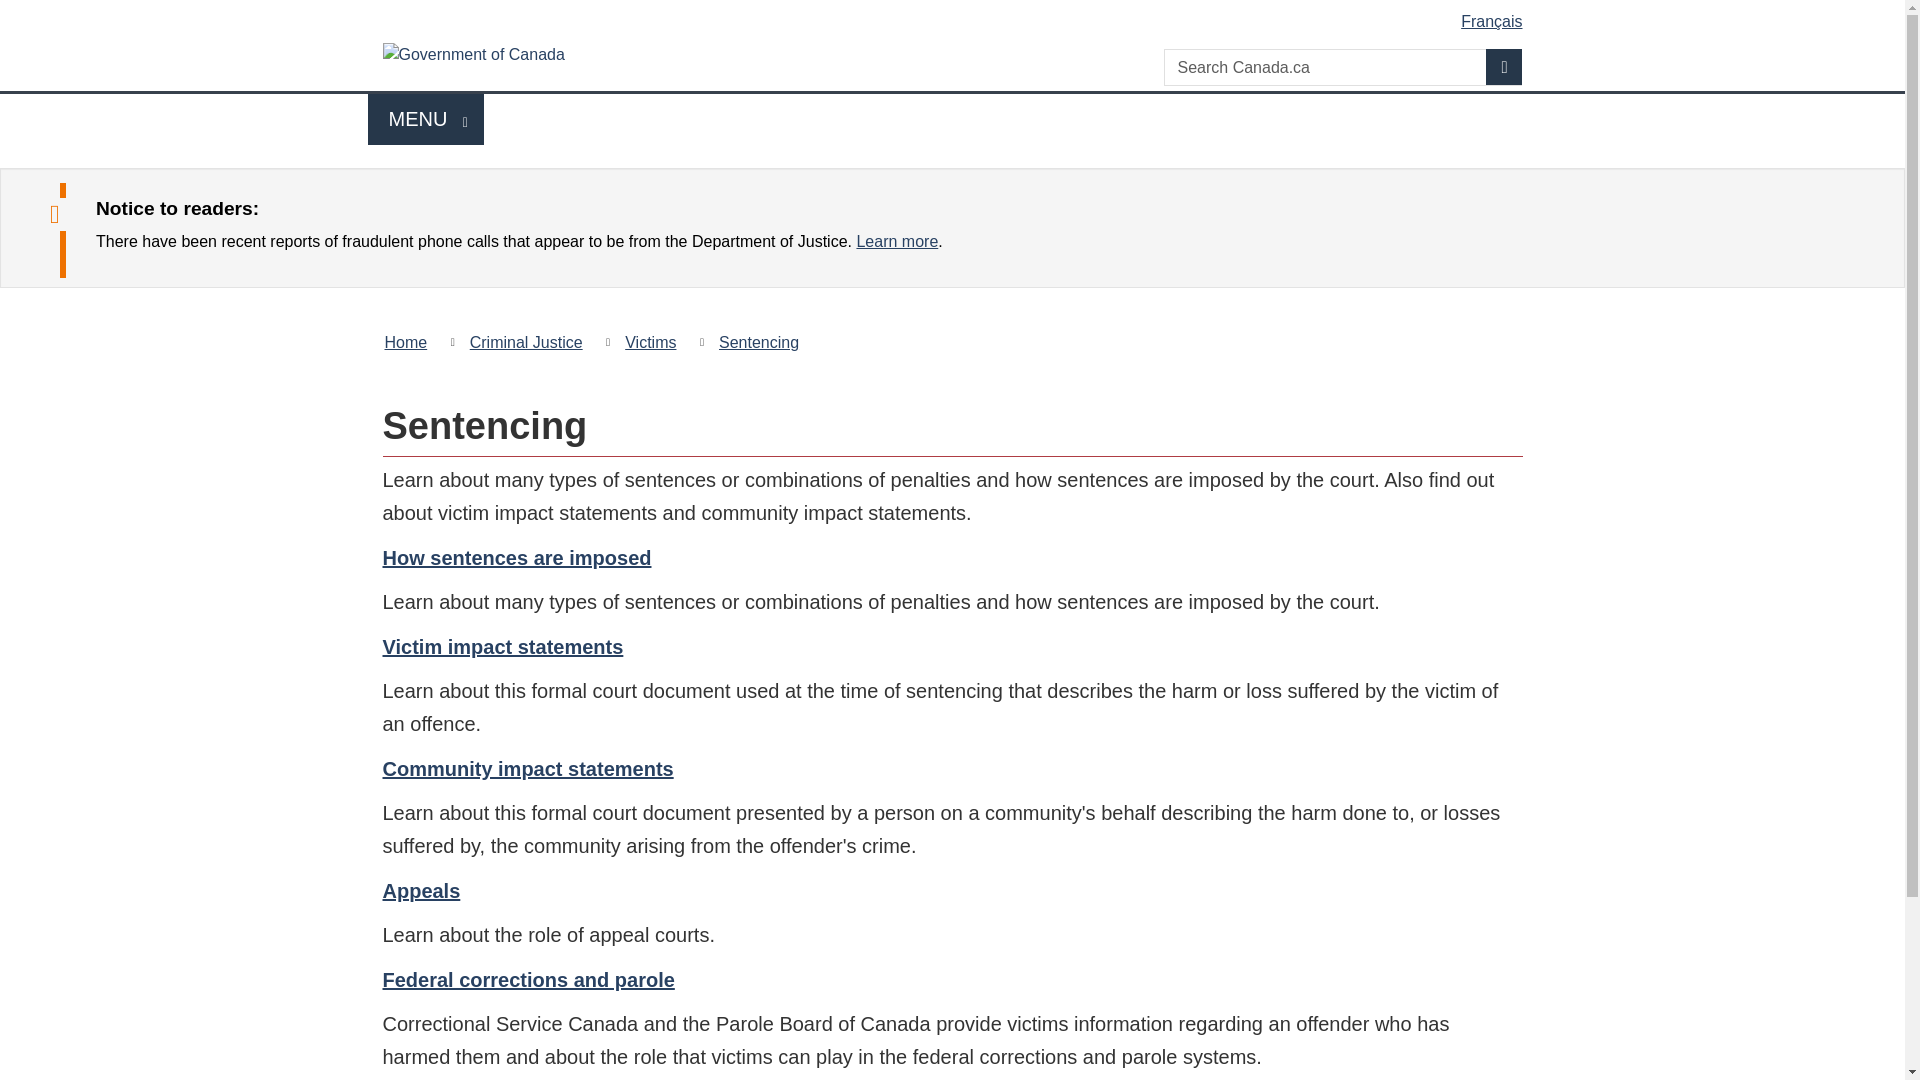  What do you see at coordinates (516, 558) in the screenshot?
I see `How sentences are imposed` at bounding box center [516, 558].